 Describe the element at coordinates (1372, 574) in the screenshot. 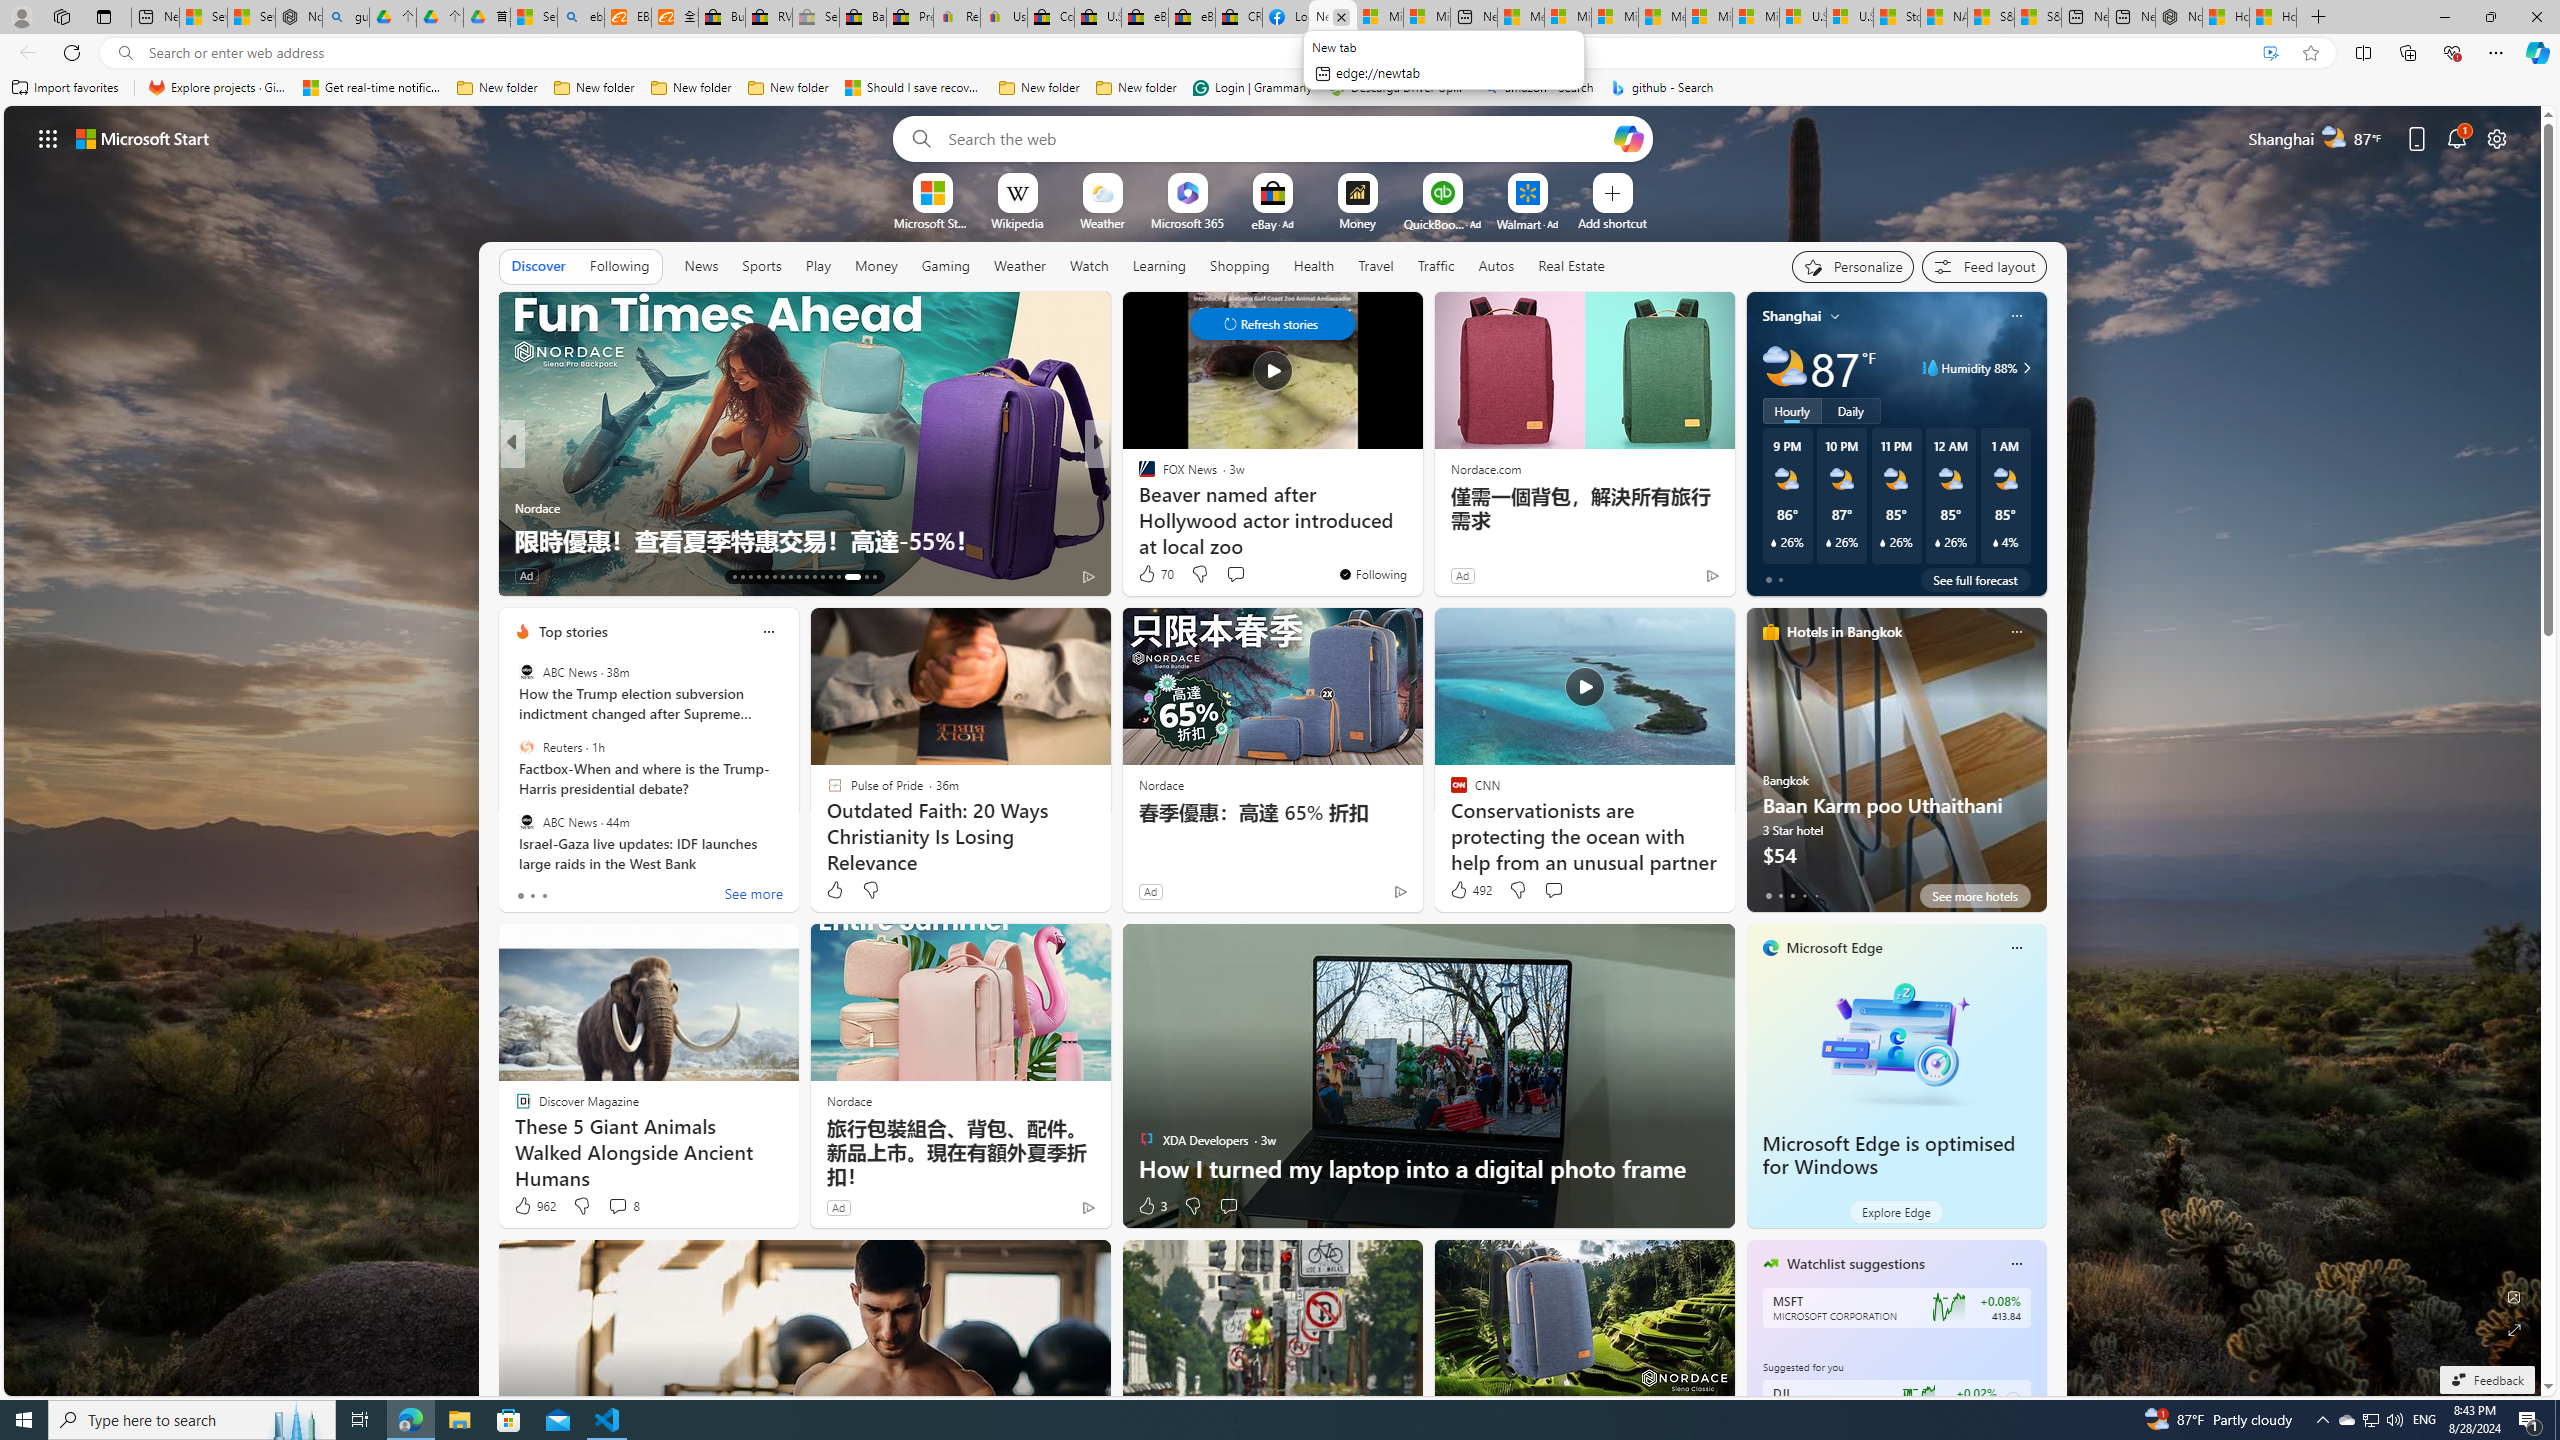

I see `You're following FOX News` at that location.